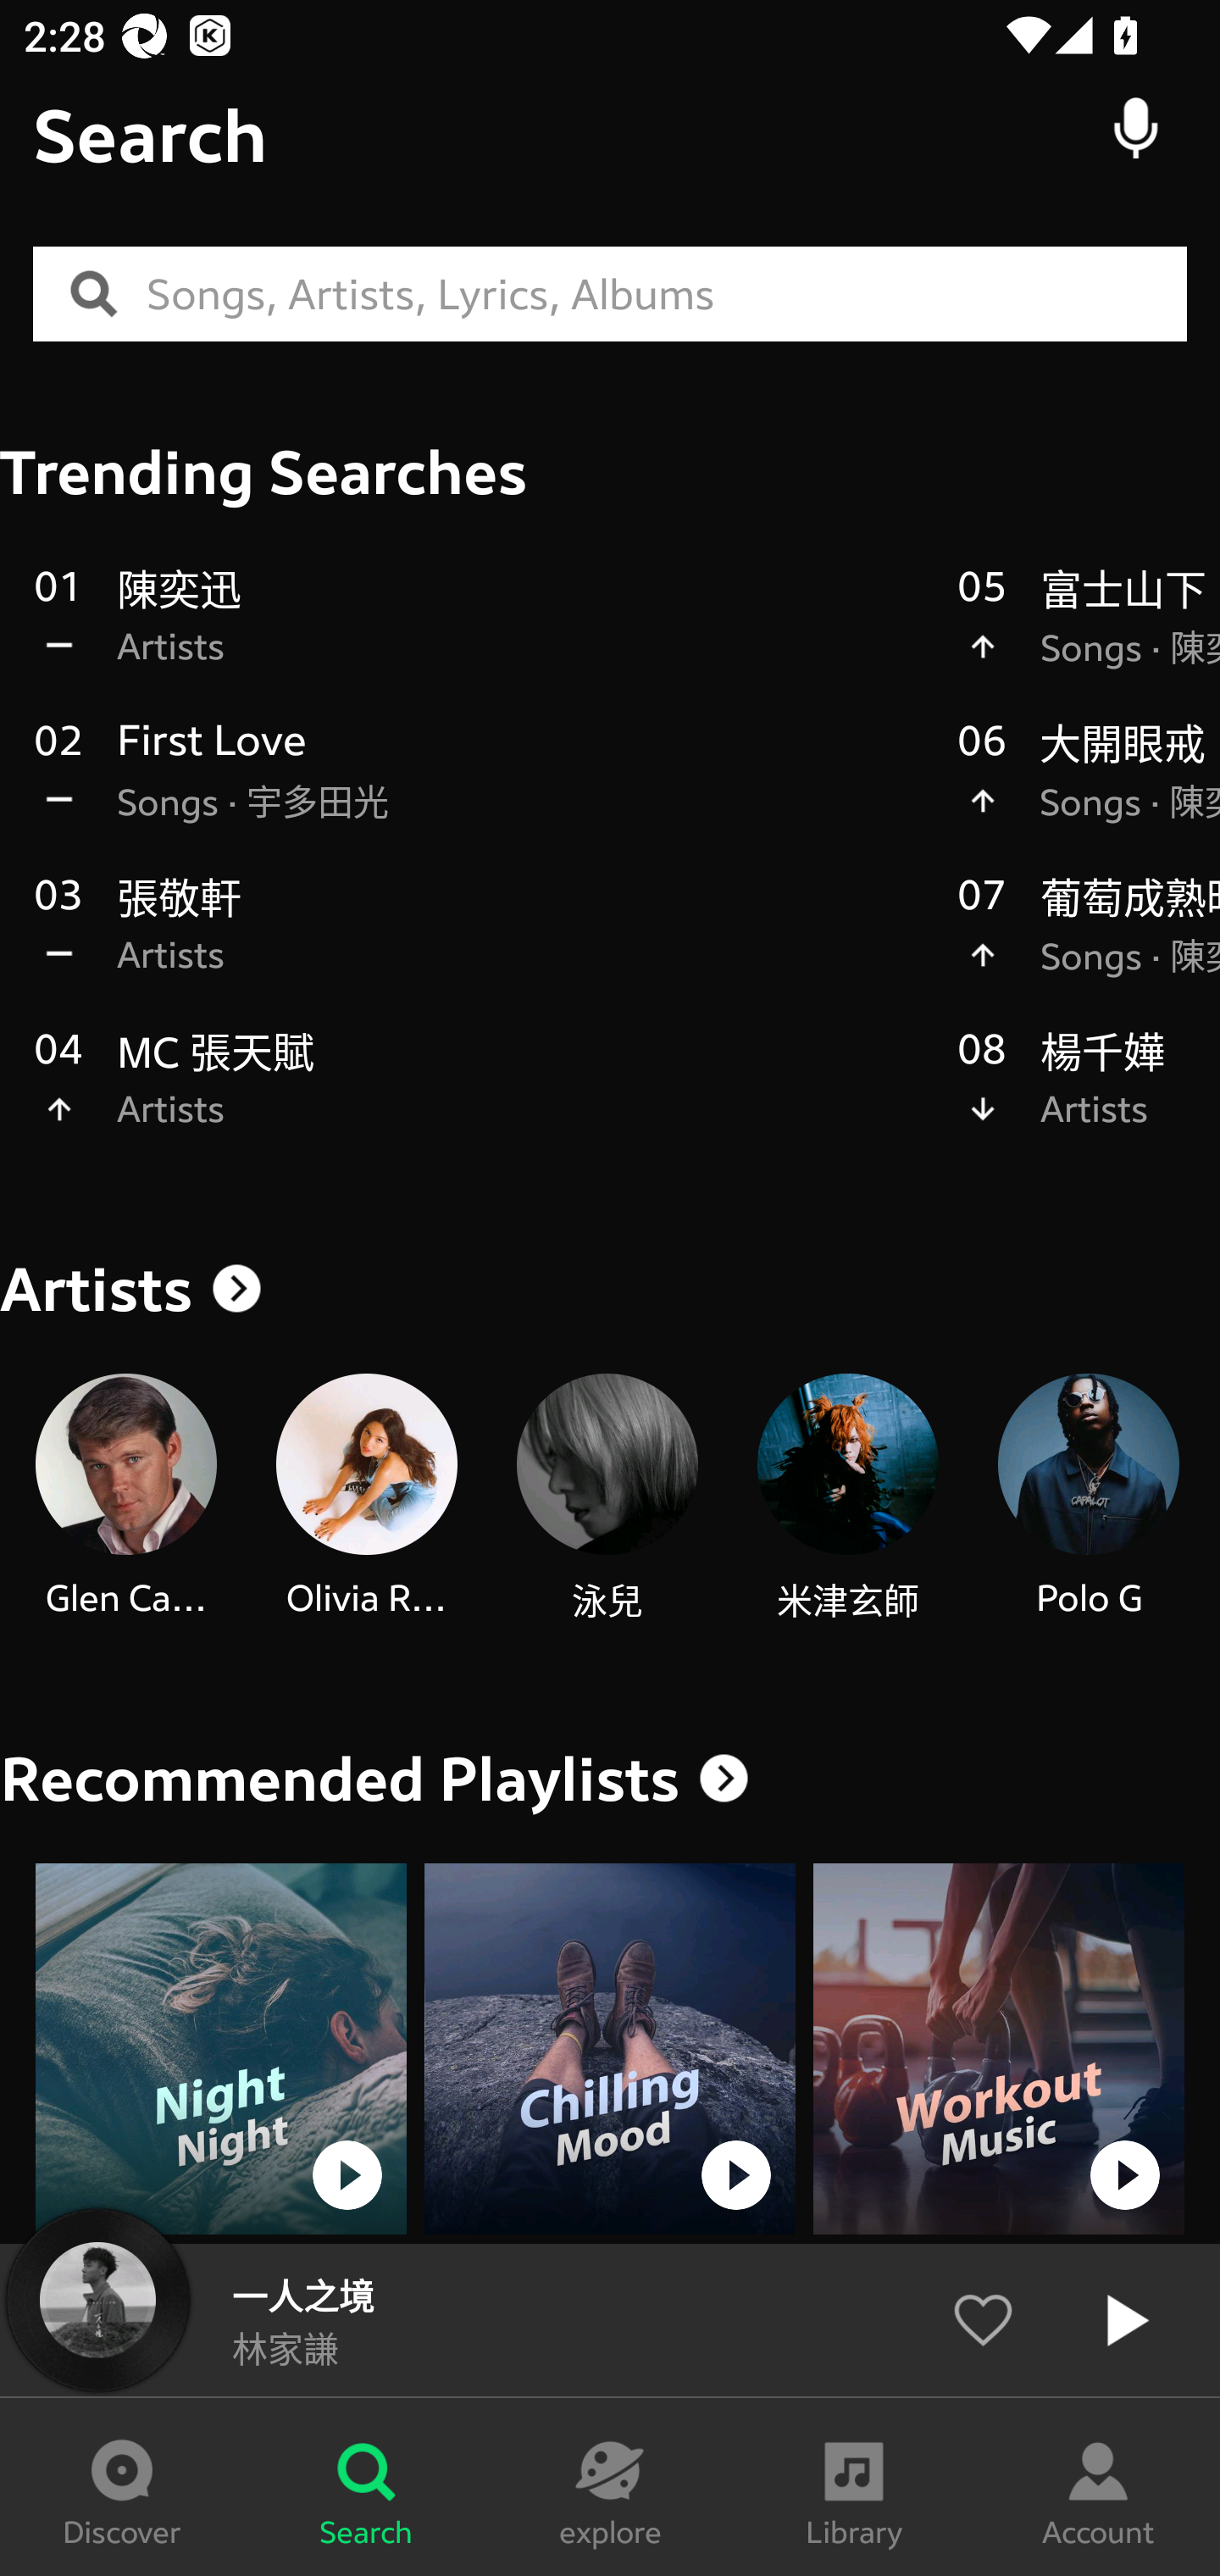 The image size is (1220, 2576). I want to click on 05 富士山下 Songs · 陳奕迅, so click(1089, 634).